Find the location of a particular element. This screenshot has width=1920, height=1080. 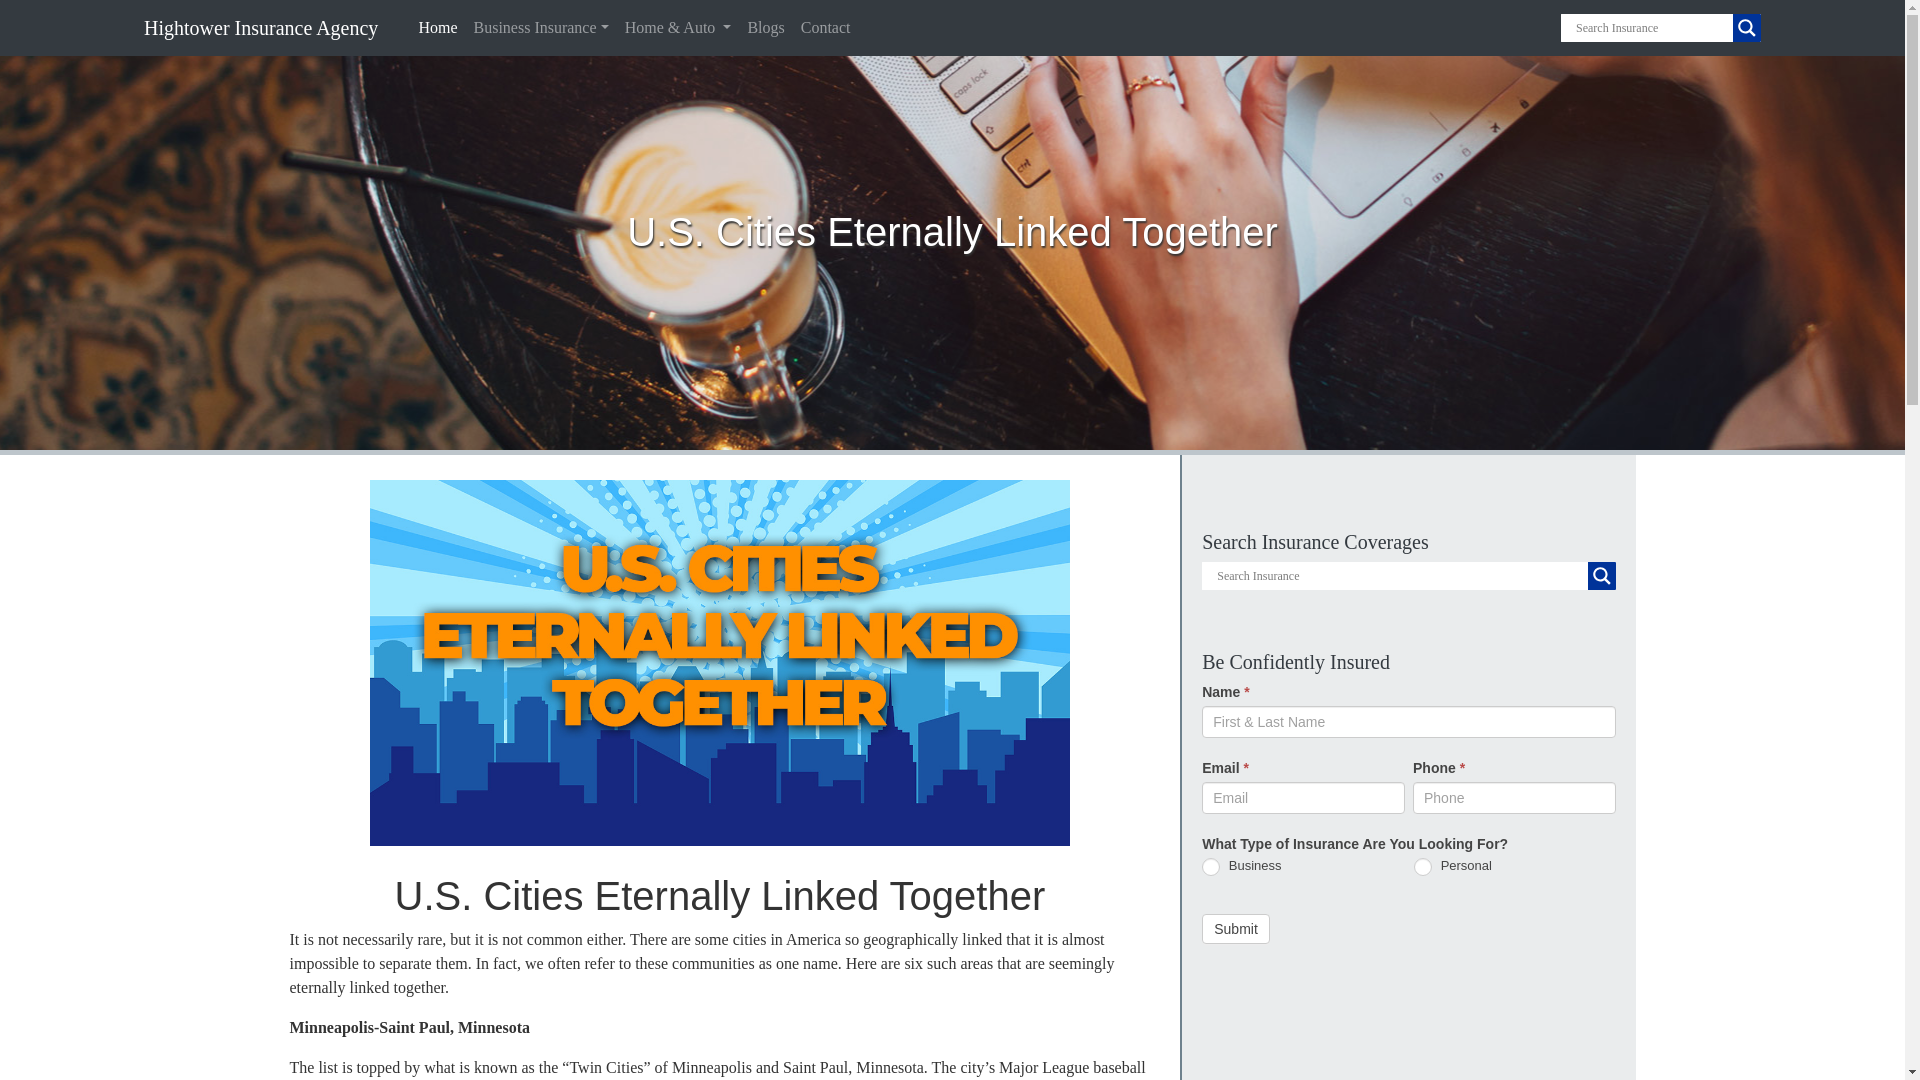

Hightower Insurance Agency is located at coordinates (244, 27).